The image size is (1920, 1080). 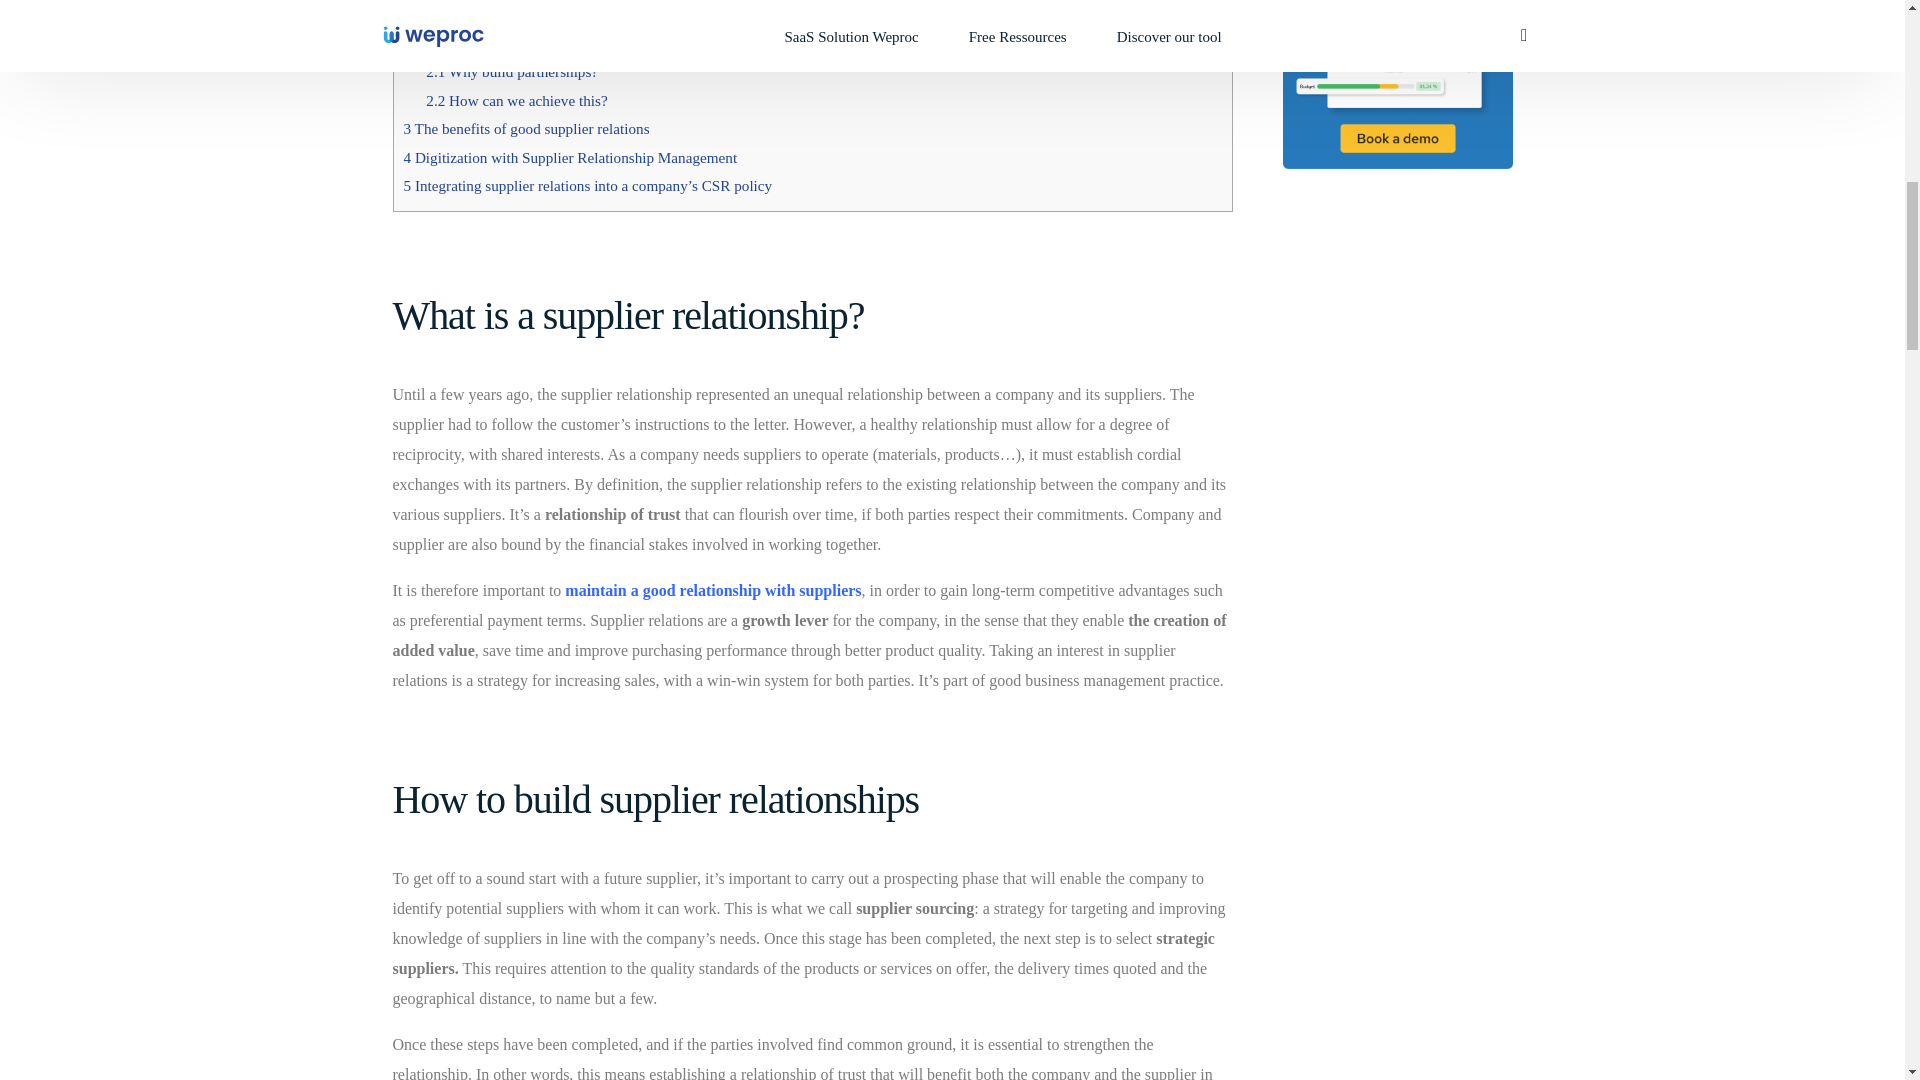 What do you see at coordinates (504, 14) in the screenshot?
I see `1 What is a supplier relationship?` at bounding box center [504, 14].